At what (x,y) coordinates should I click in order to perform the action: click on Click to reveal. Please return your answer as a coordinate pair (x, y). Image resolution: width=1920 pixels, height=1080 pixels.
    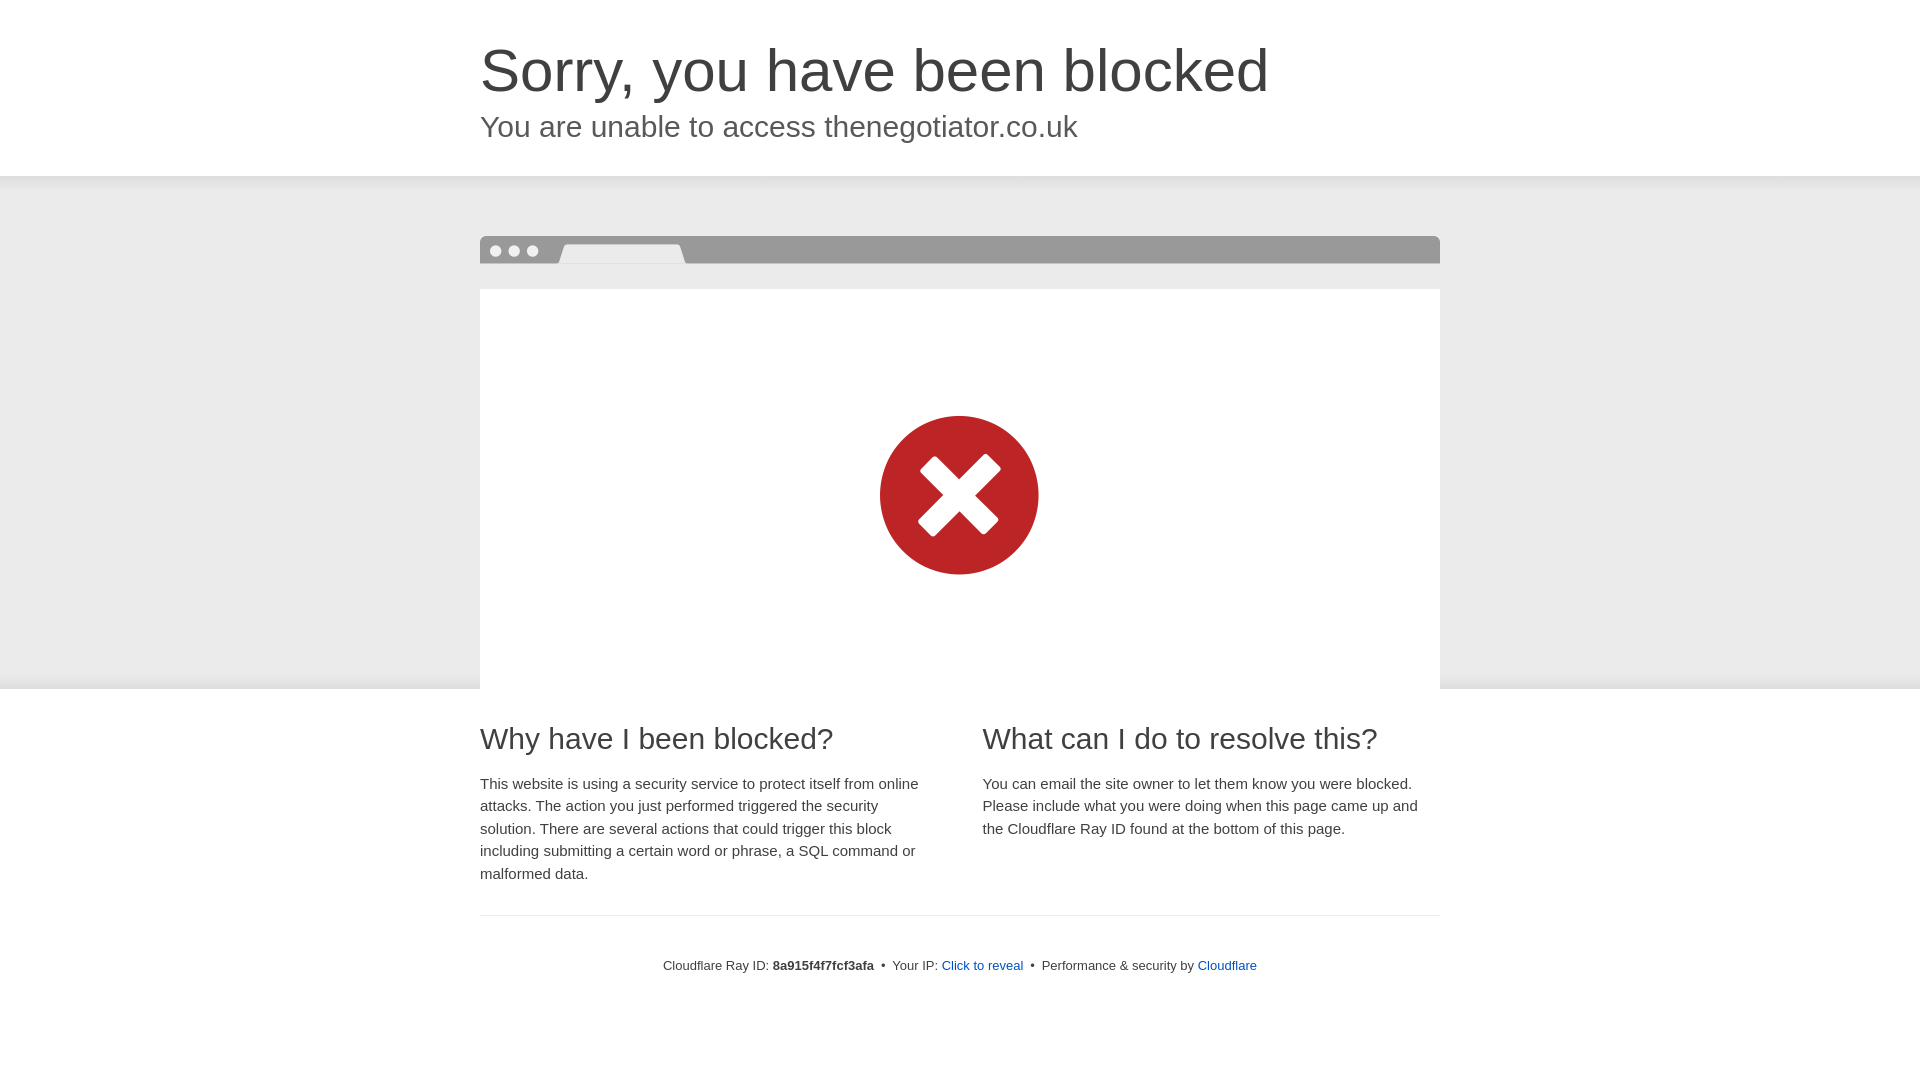
    Looking at the image, I should click on (982, 966).